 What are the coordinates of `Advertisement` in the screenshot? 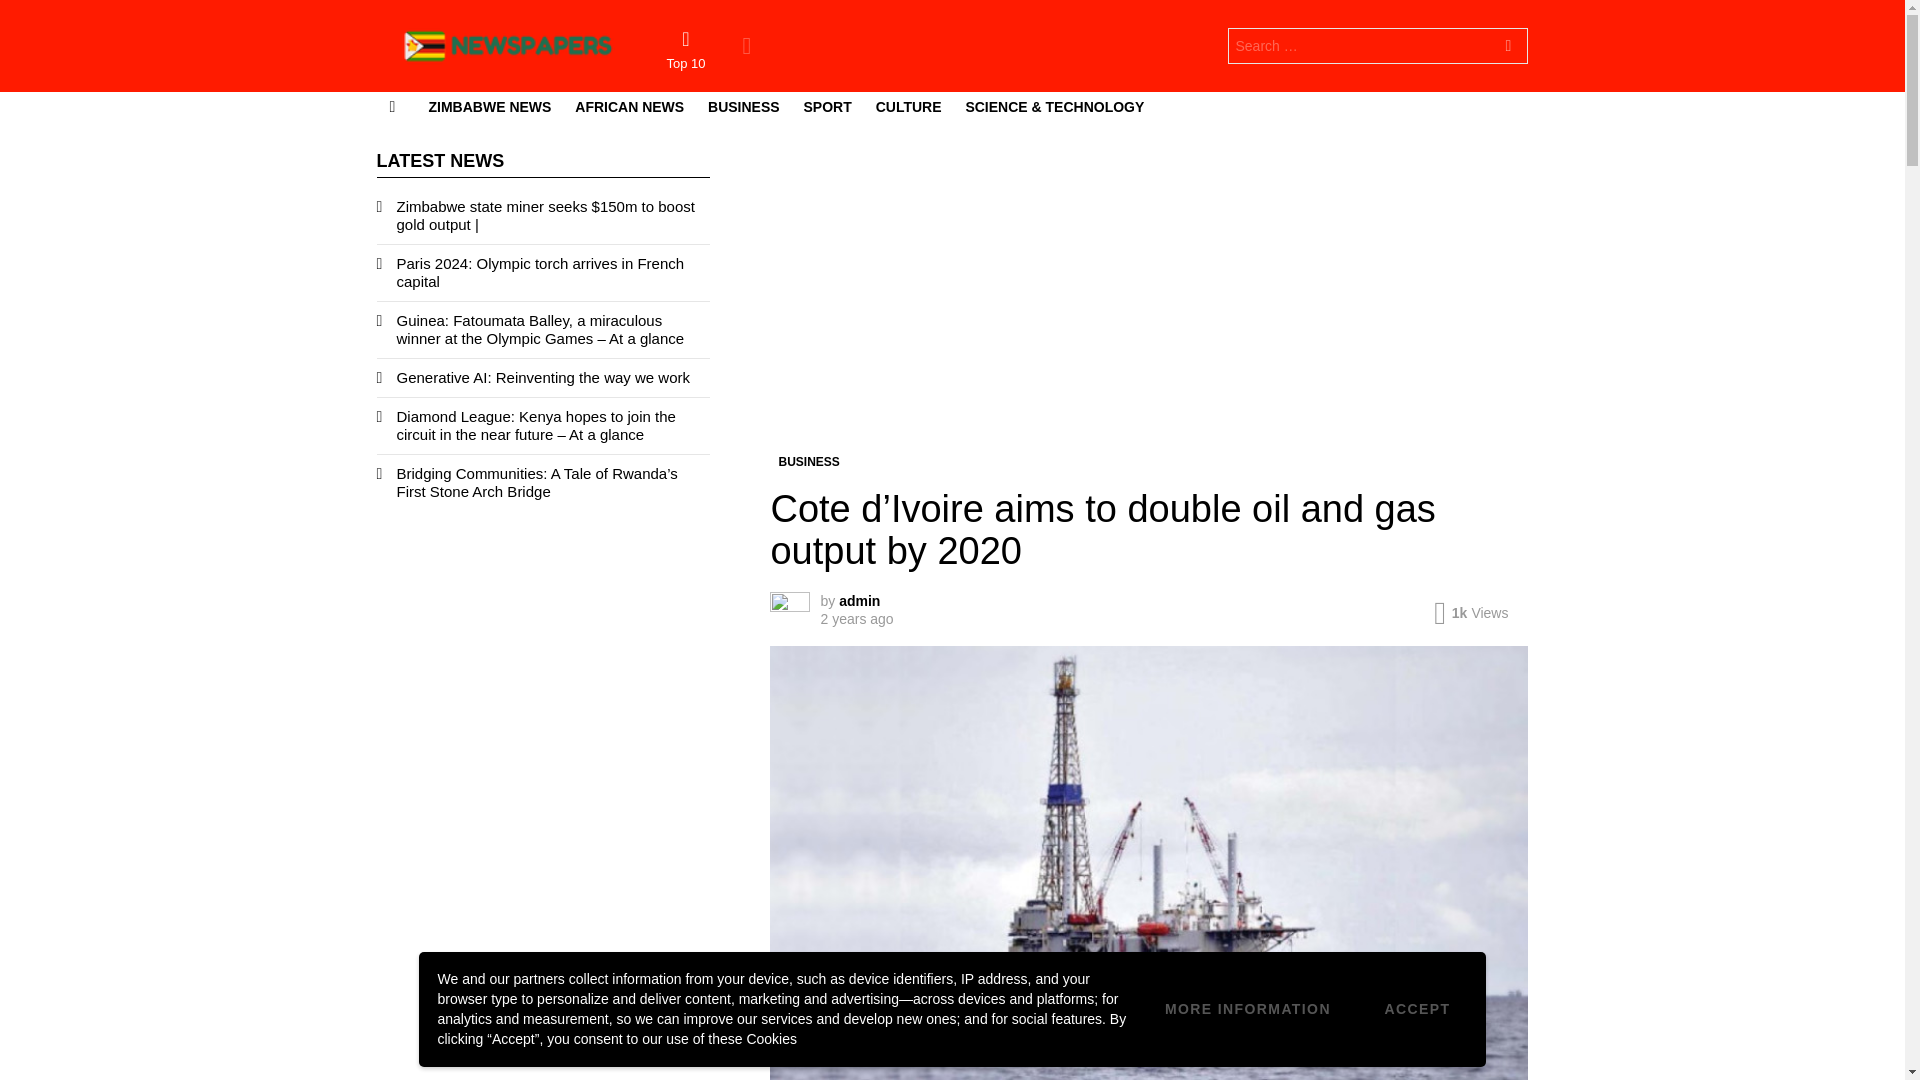 It's located at (1148, 302).